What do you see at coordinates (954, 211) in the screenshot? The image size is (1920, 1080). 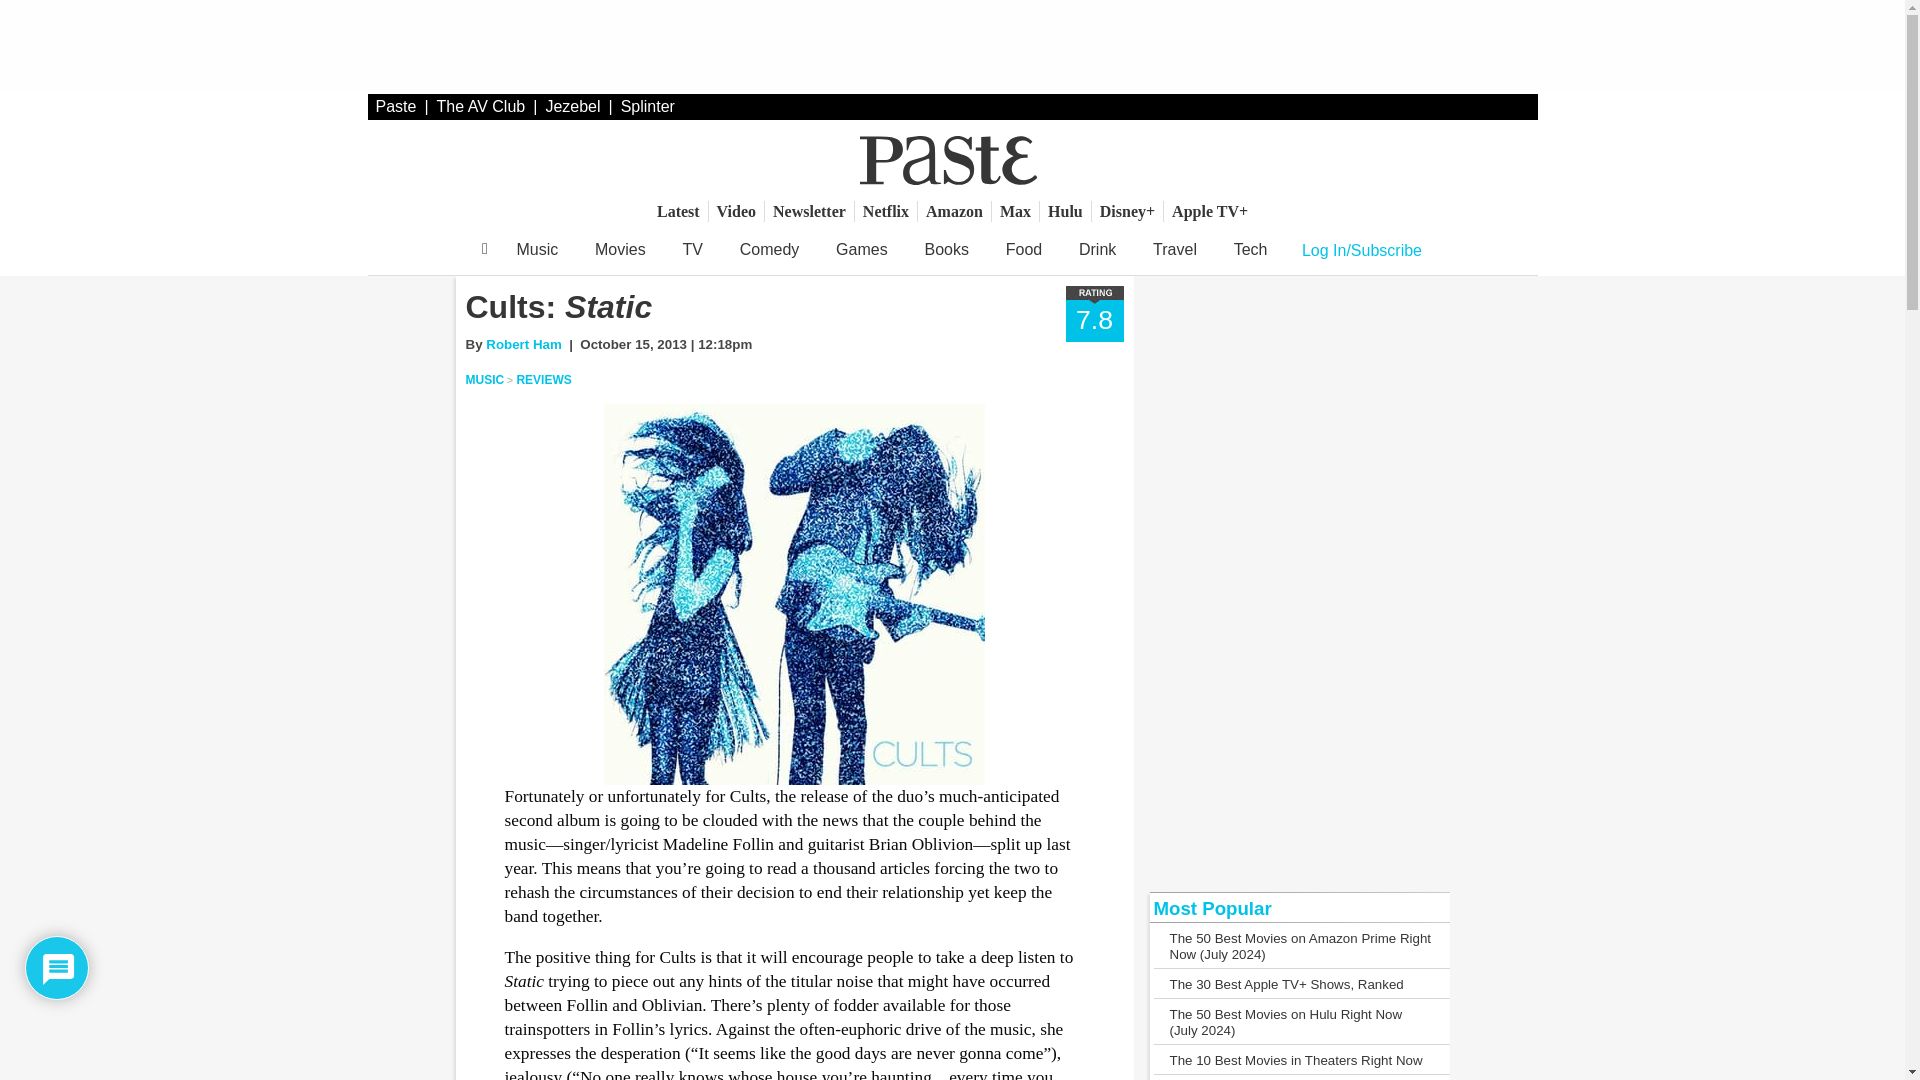 I see `Amazon` at bounding box center [954, 211].